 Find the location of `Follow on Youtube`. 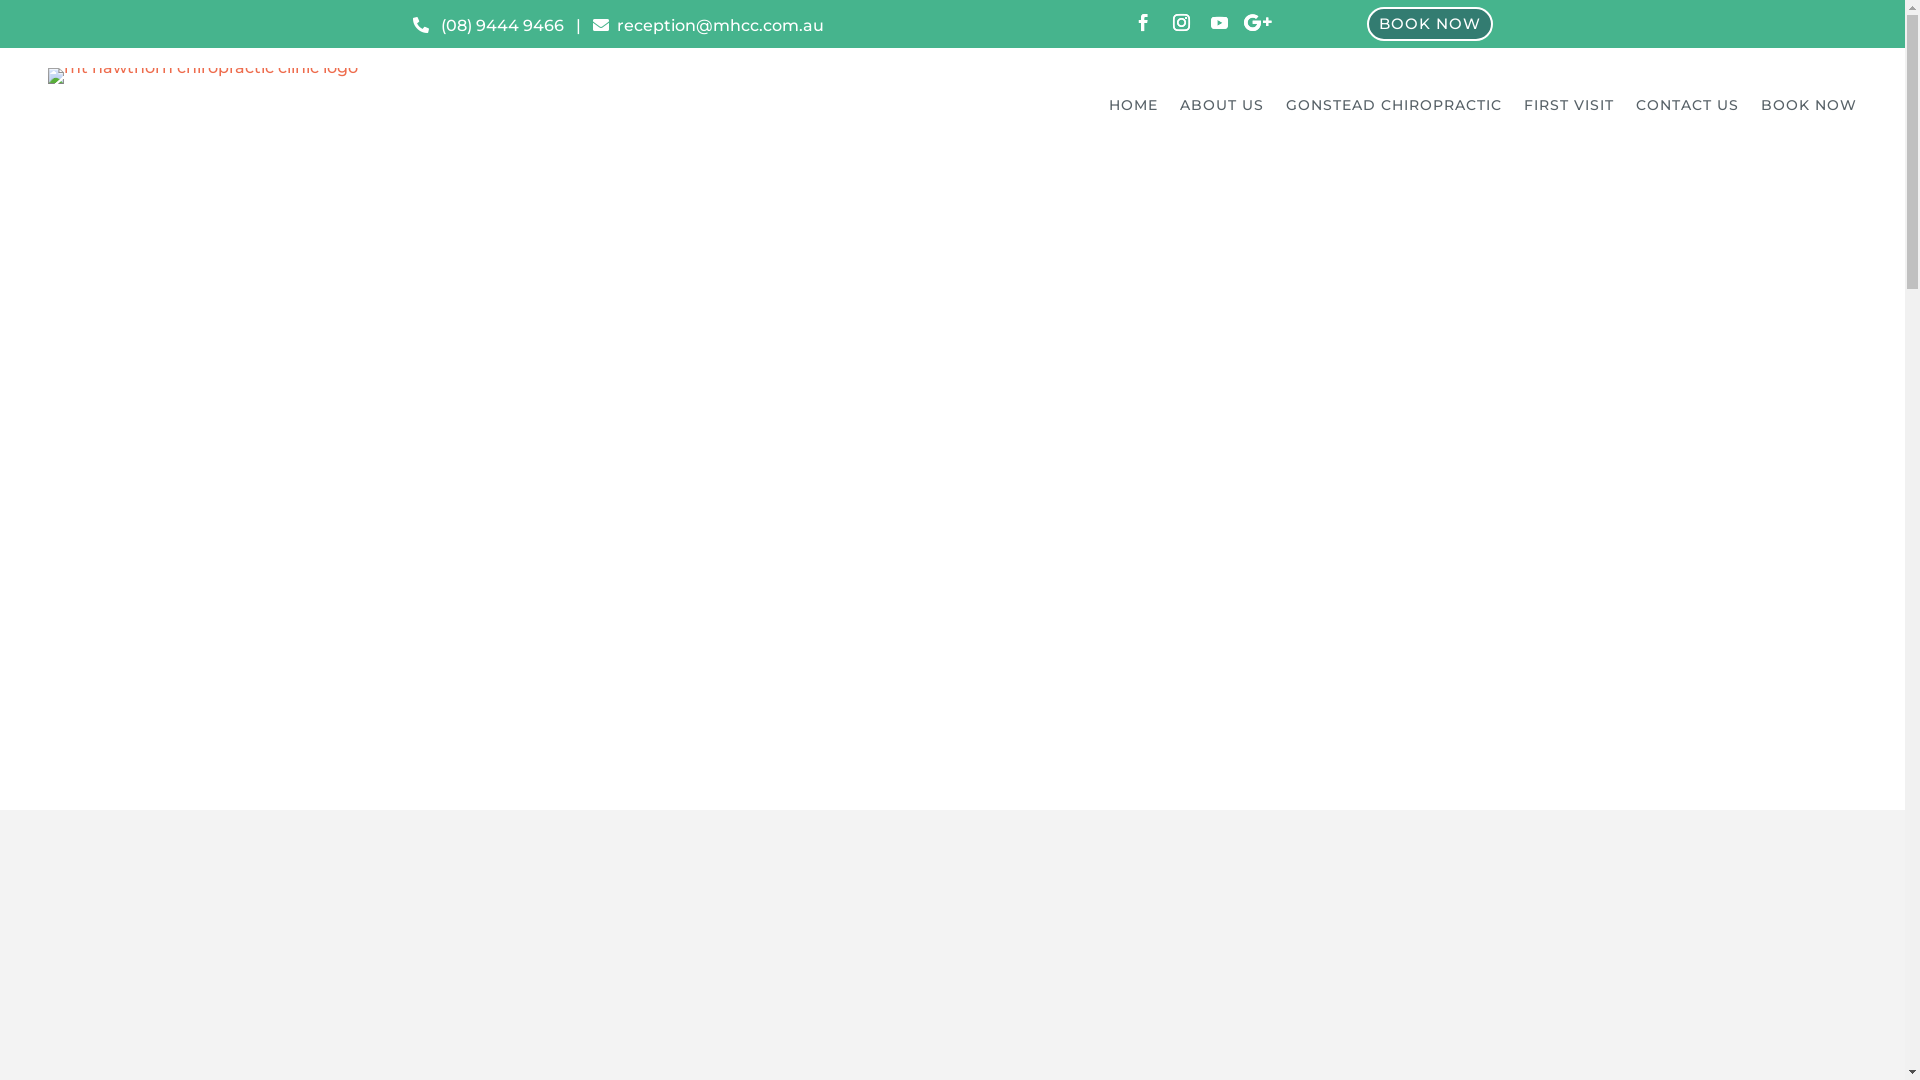

Follow on Youtube is located at coordinates (1219, 23).